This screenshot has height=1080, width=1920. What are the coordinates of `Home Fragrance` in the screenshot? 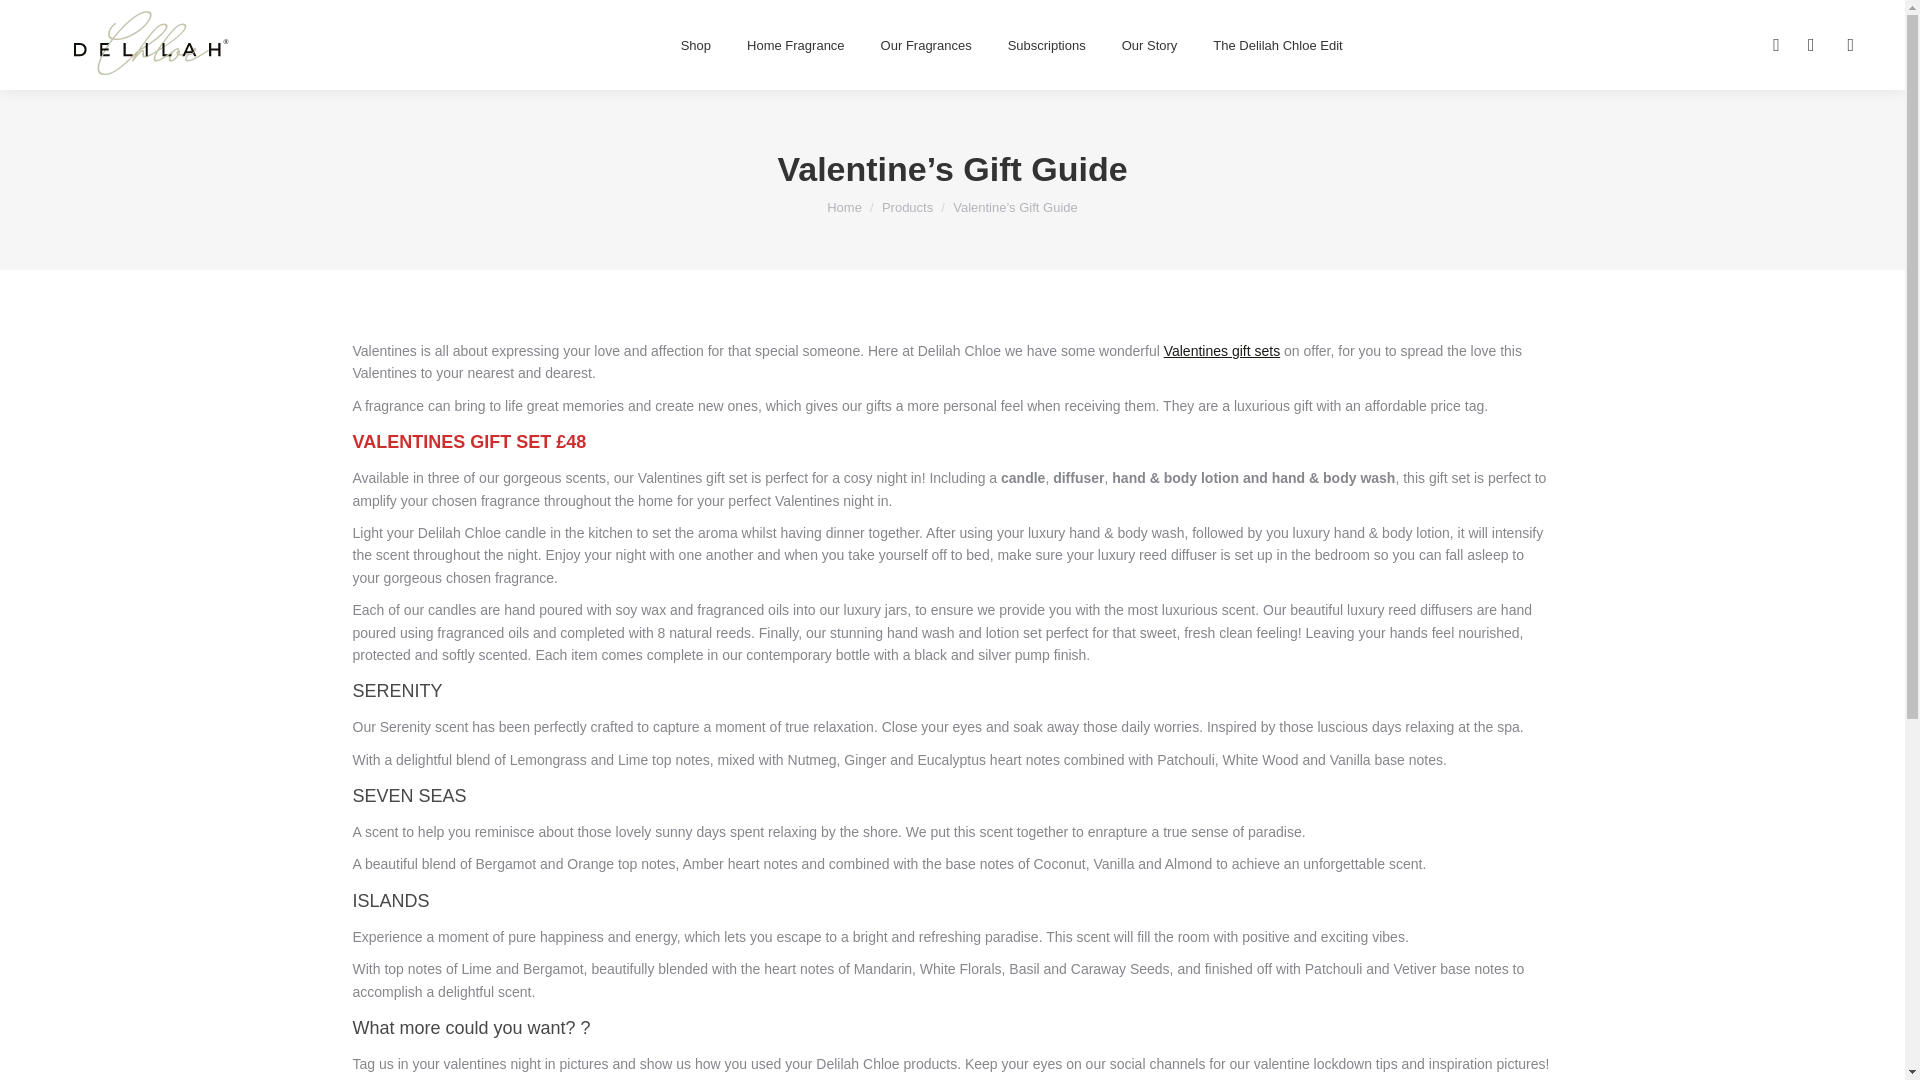 It's located at (796, 45).